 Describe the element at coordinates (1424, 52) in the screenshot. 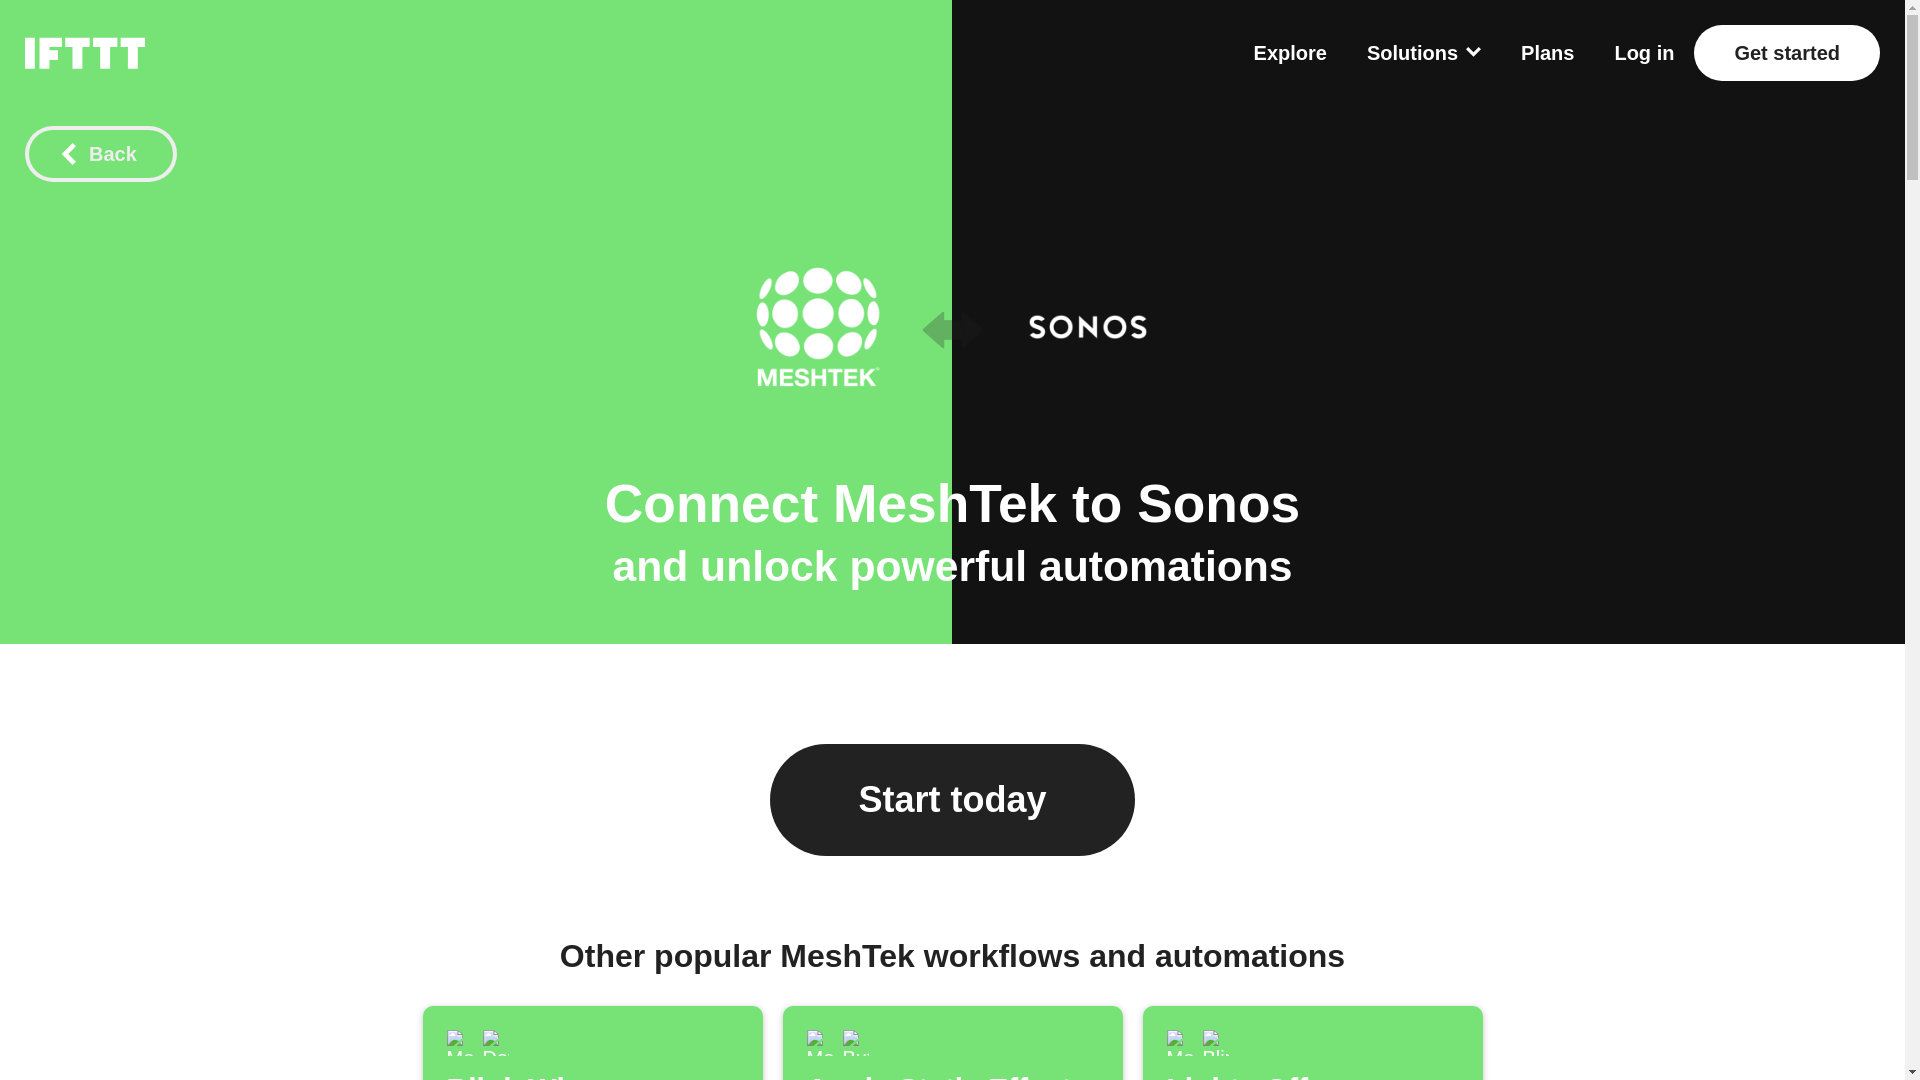

I see `Home` at that location.